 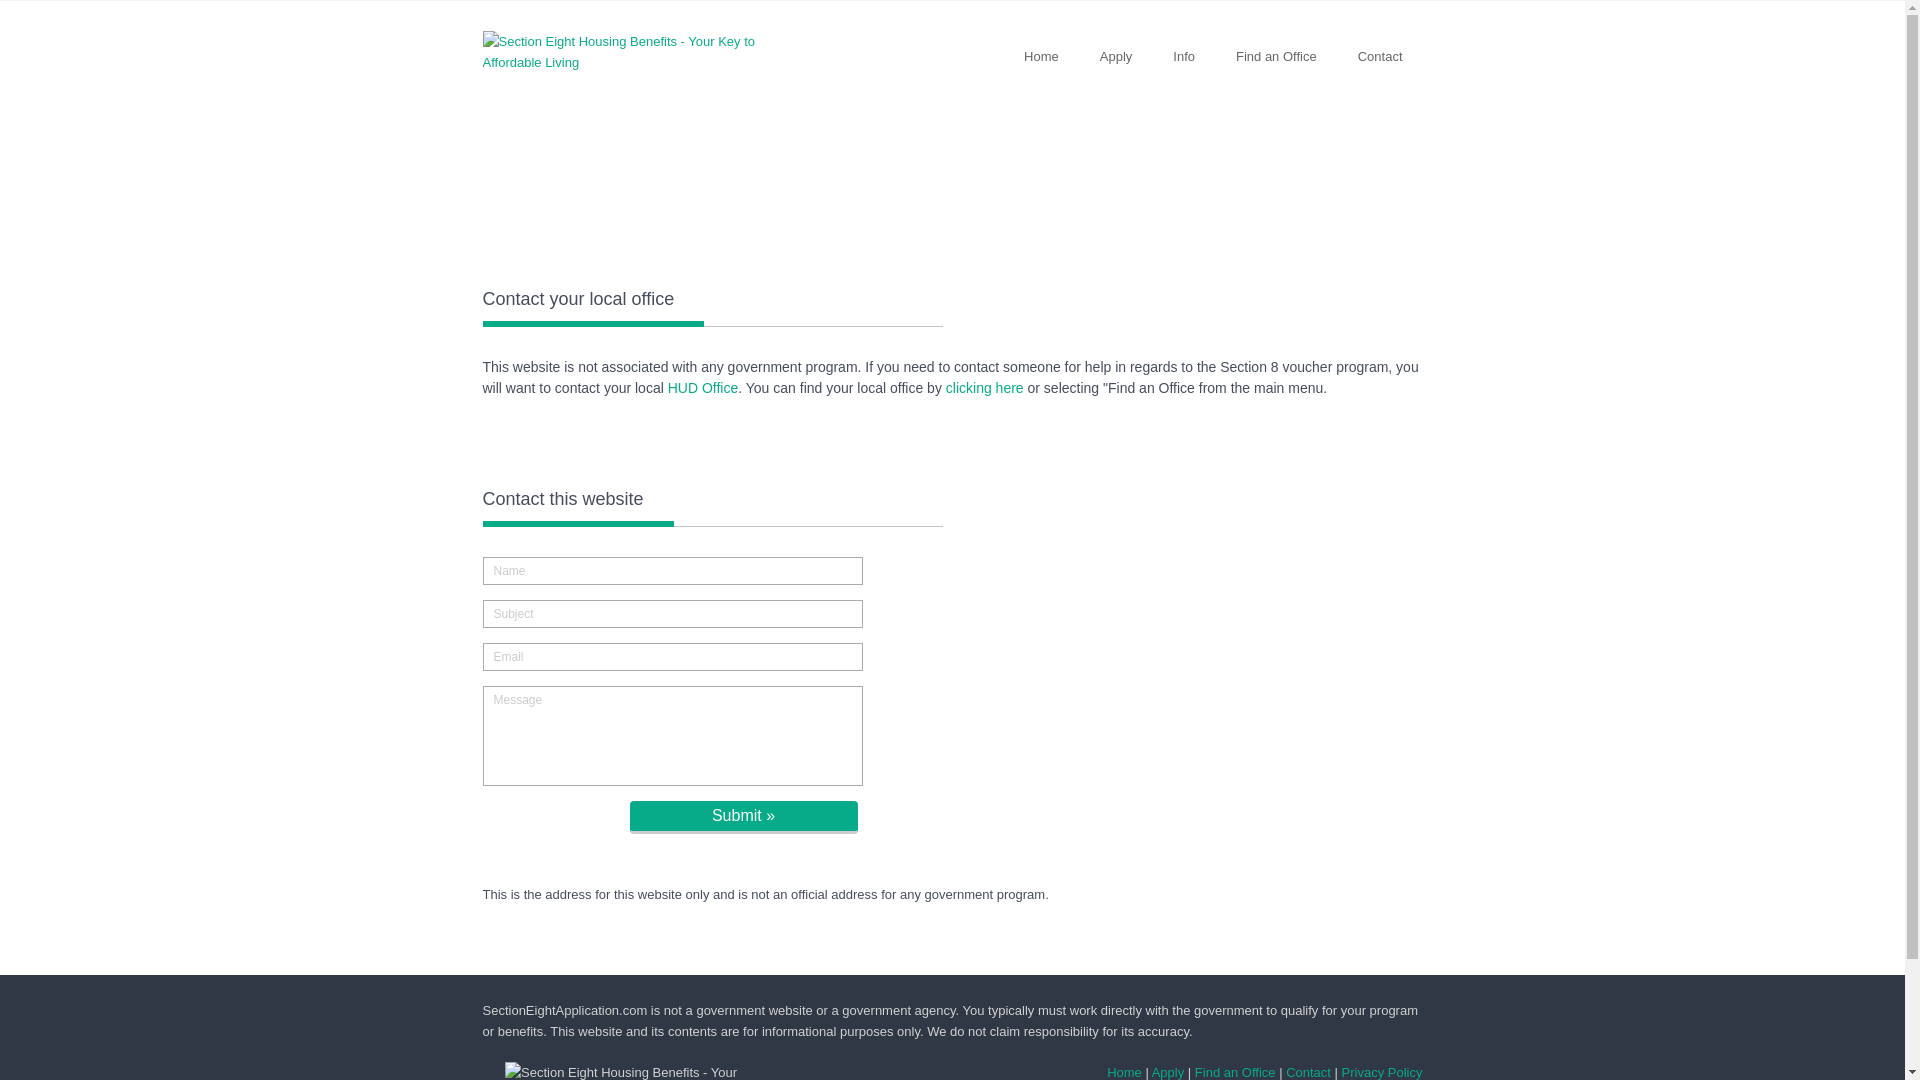 What do you see at coordinates (1276, 56) in the screenshot?
I see `Find an Office` at bounding box center [1276, 56].